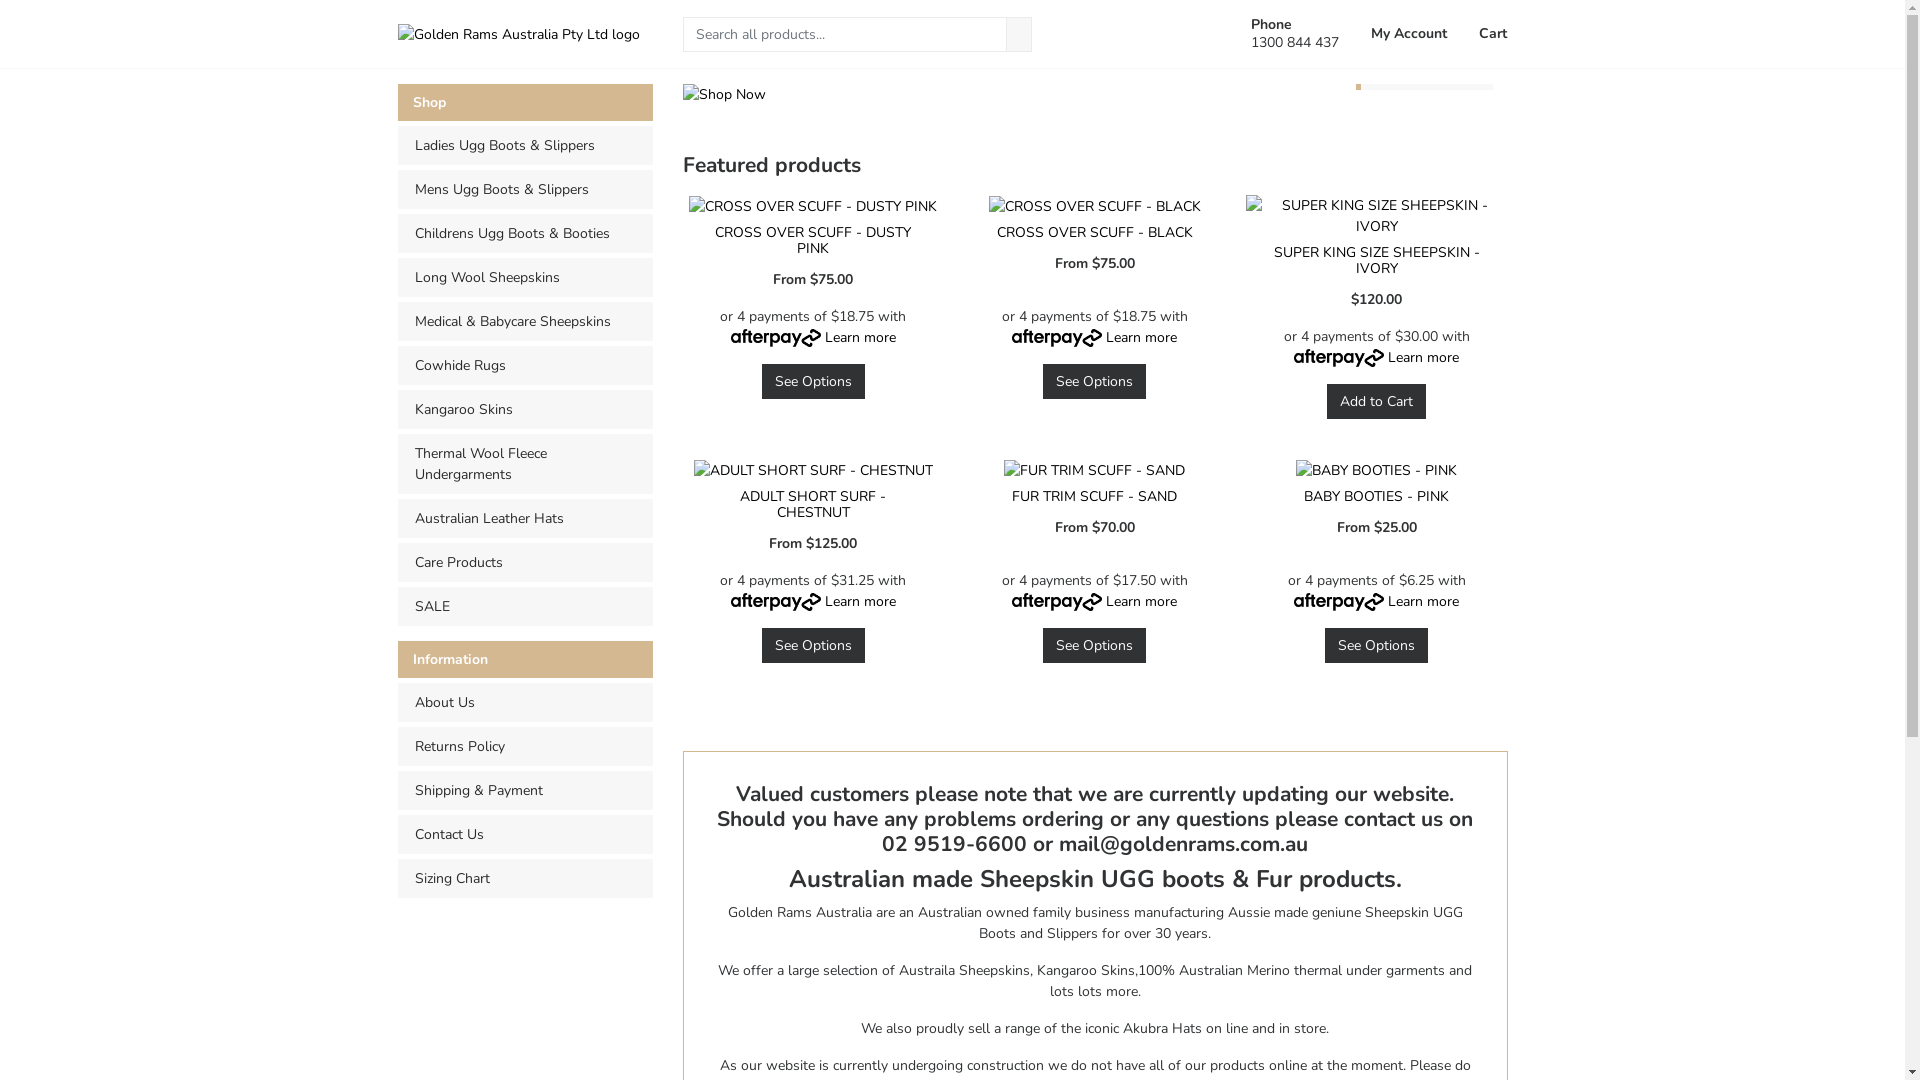  What do you see at coordinates (1376, 496) in the screenshot?
I see `BABY BOOTIES - PINK` at bounding box center [1376, 496].